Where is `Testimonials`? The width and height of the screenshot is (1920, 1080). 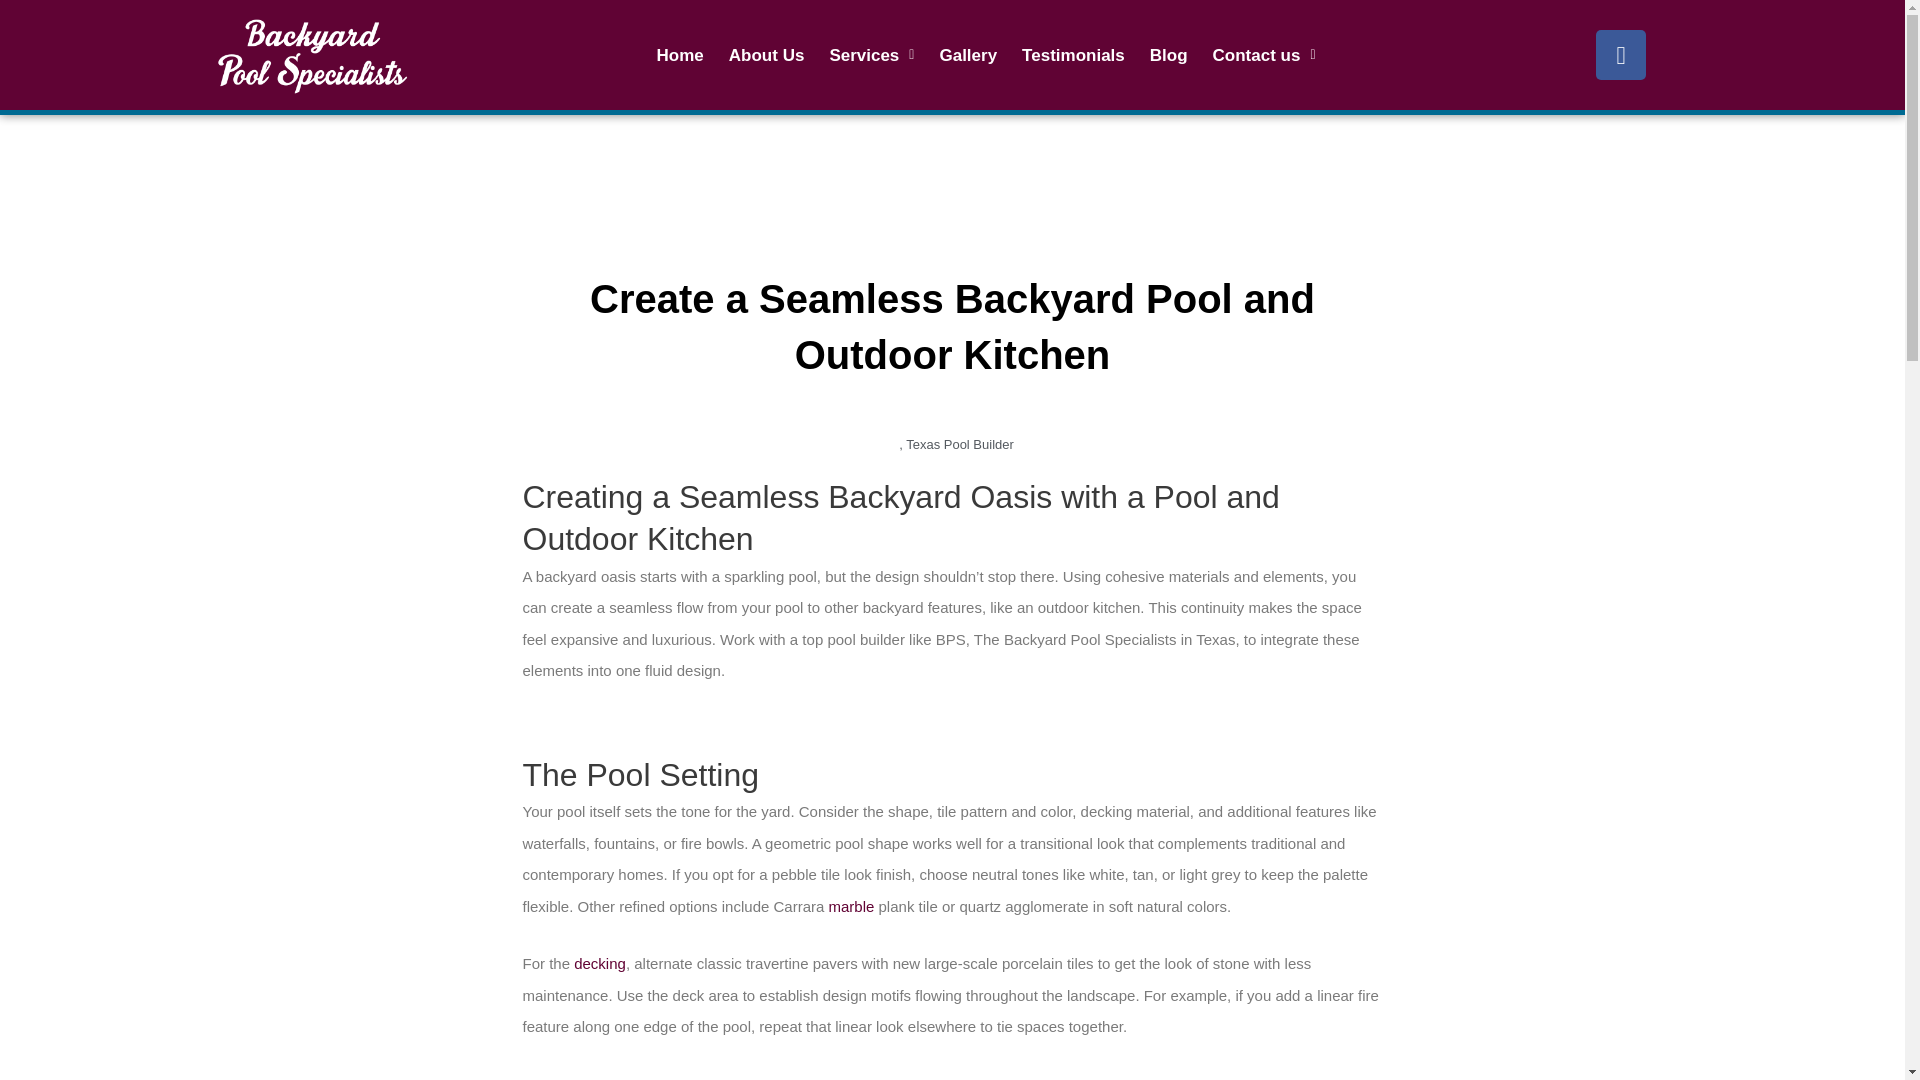
Testimonials is located at coordinates (1073, 55).